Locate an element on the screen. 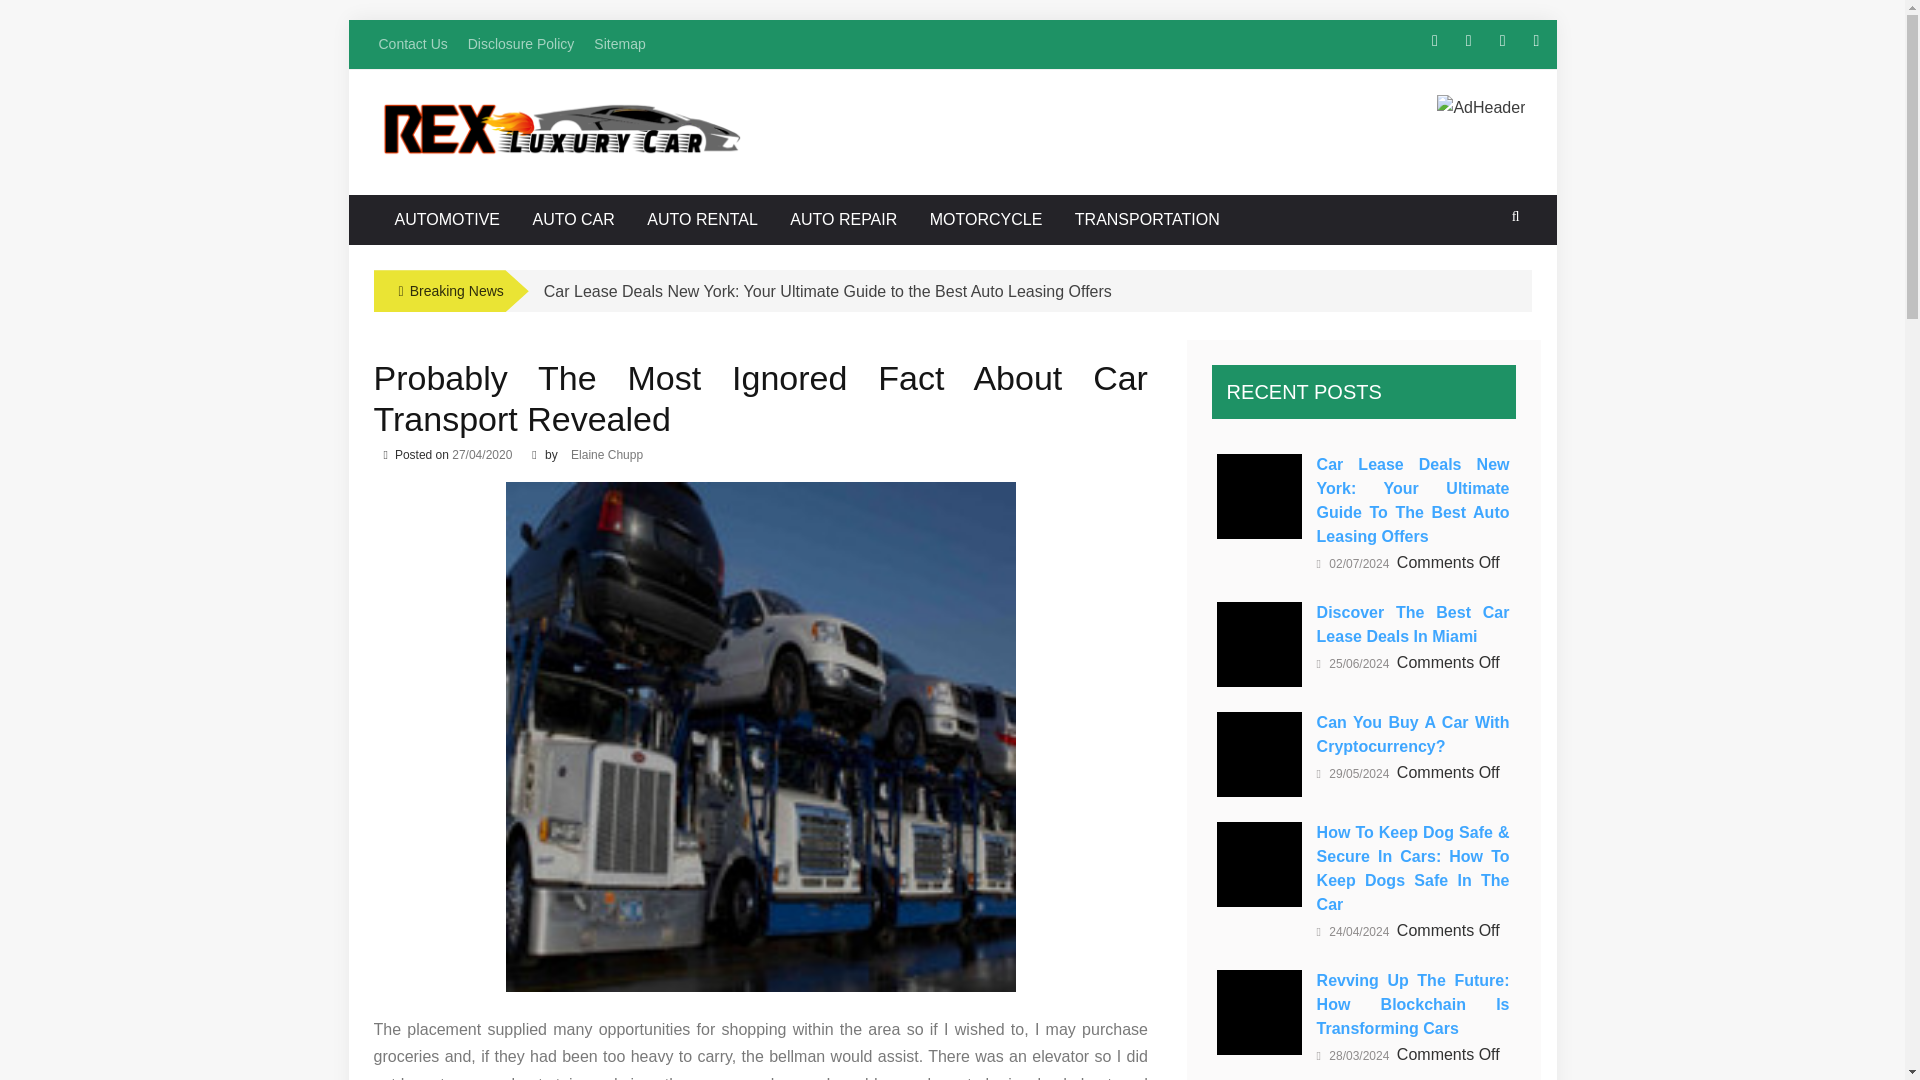  Revving Up the Future: How Blockchain is Transforming Cars is located at coordinates (1259, 1012).